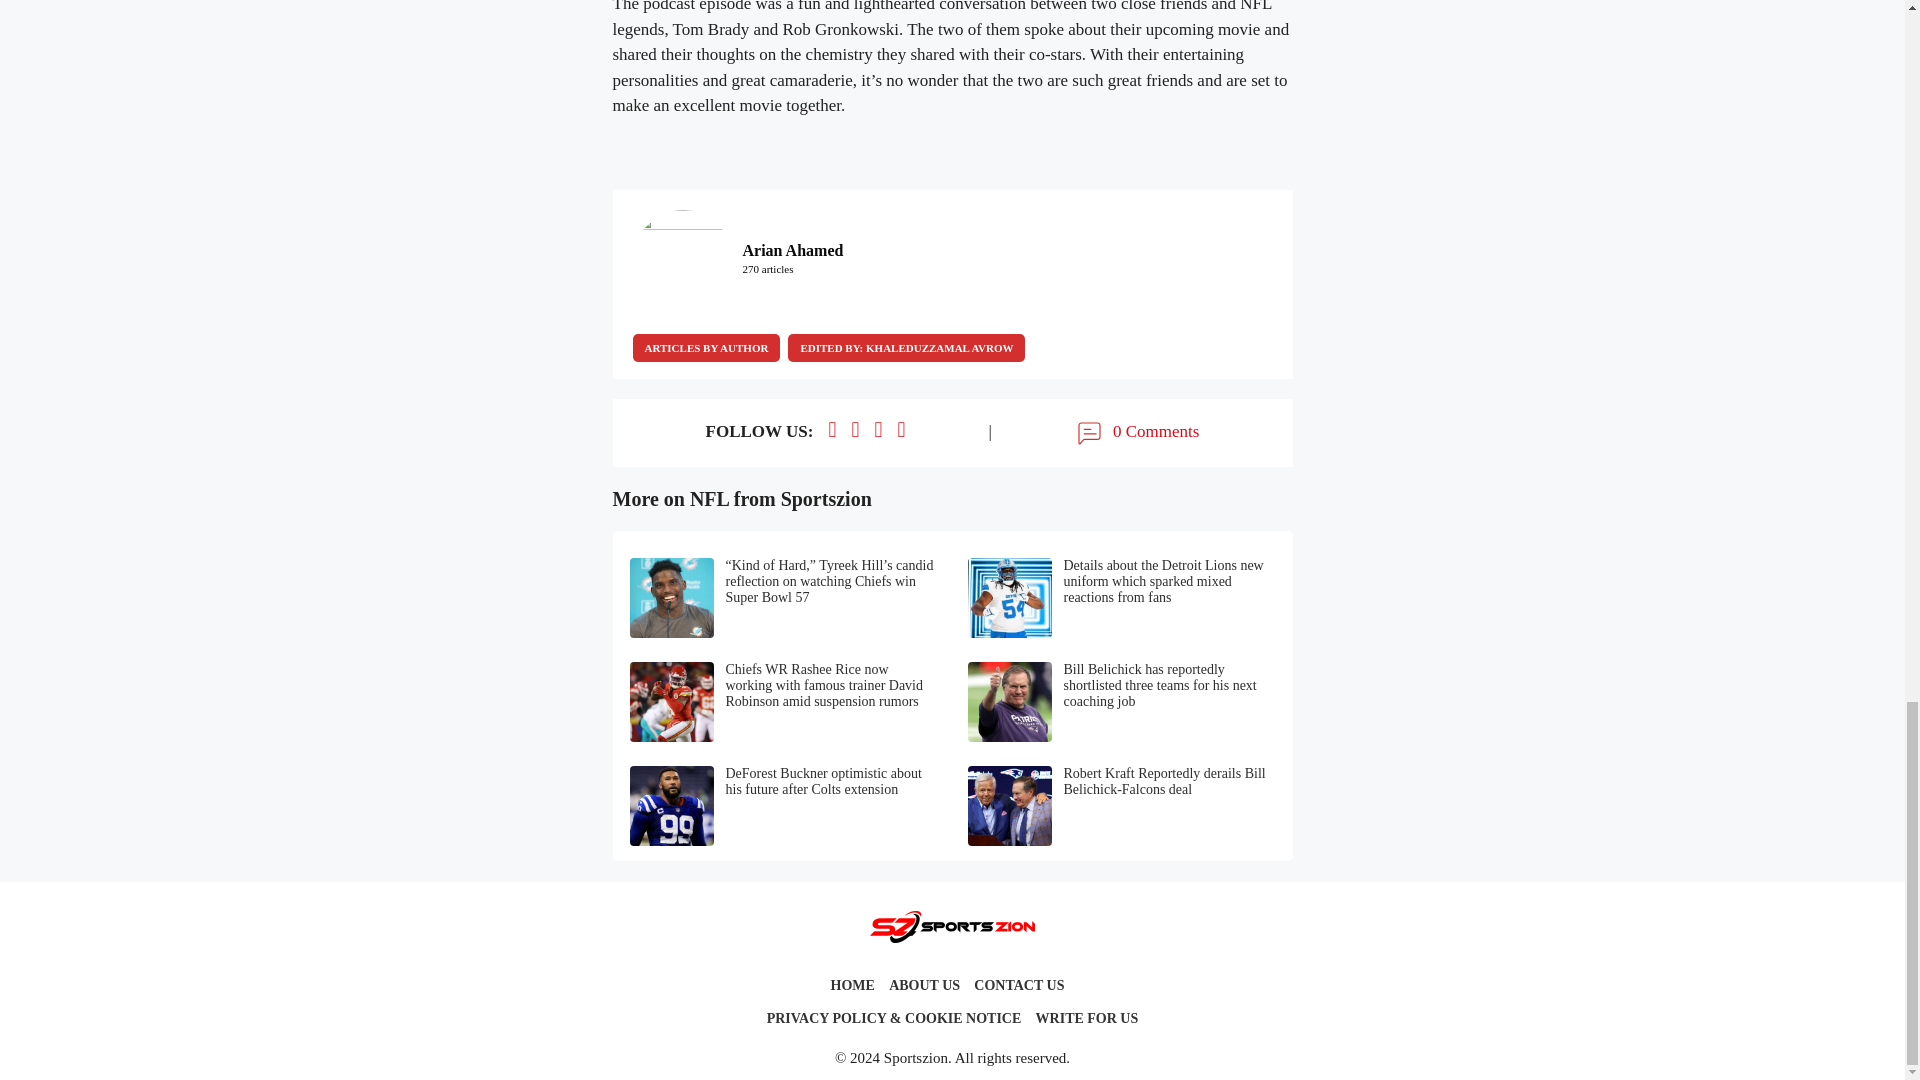 The height and width of the screenshot is (1080, 1920). I want to click on ARTICLES BY AUTHOR, so click(705, 347).